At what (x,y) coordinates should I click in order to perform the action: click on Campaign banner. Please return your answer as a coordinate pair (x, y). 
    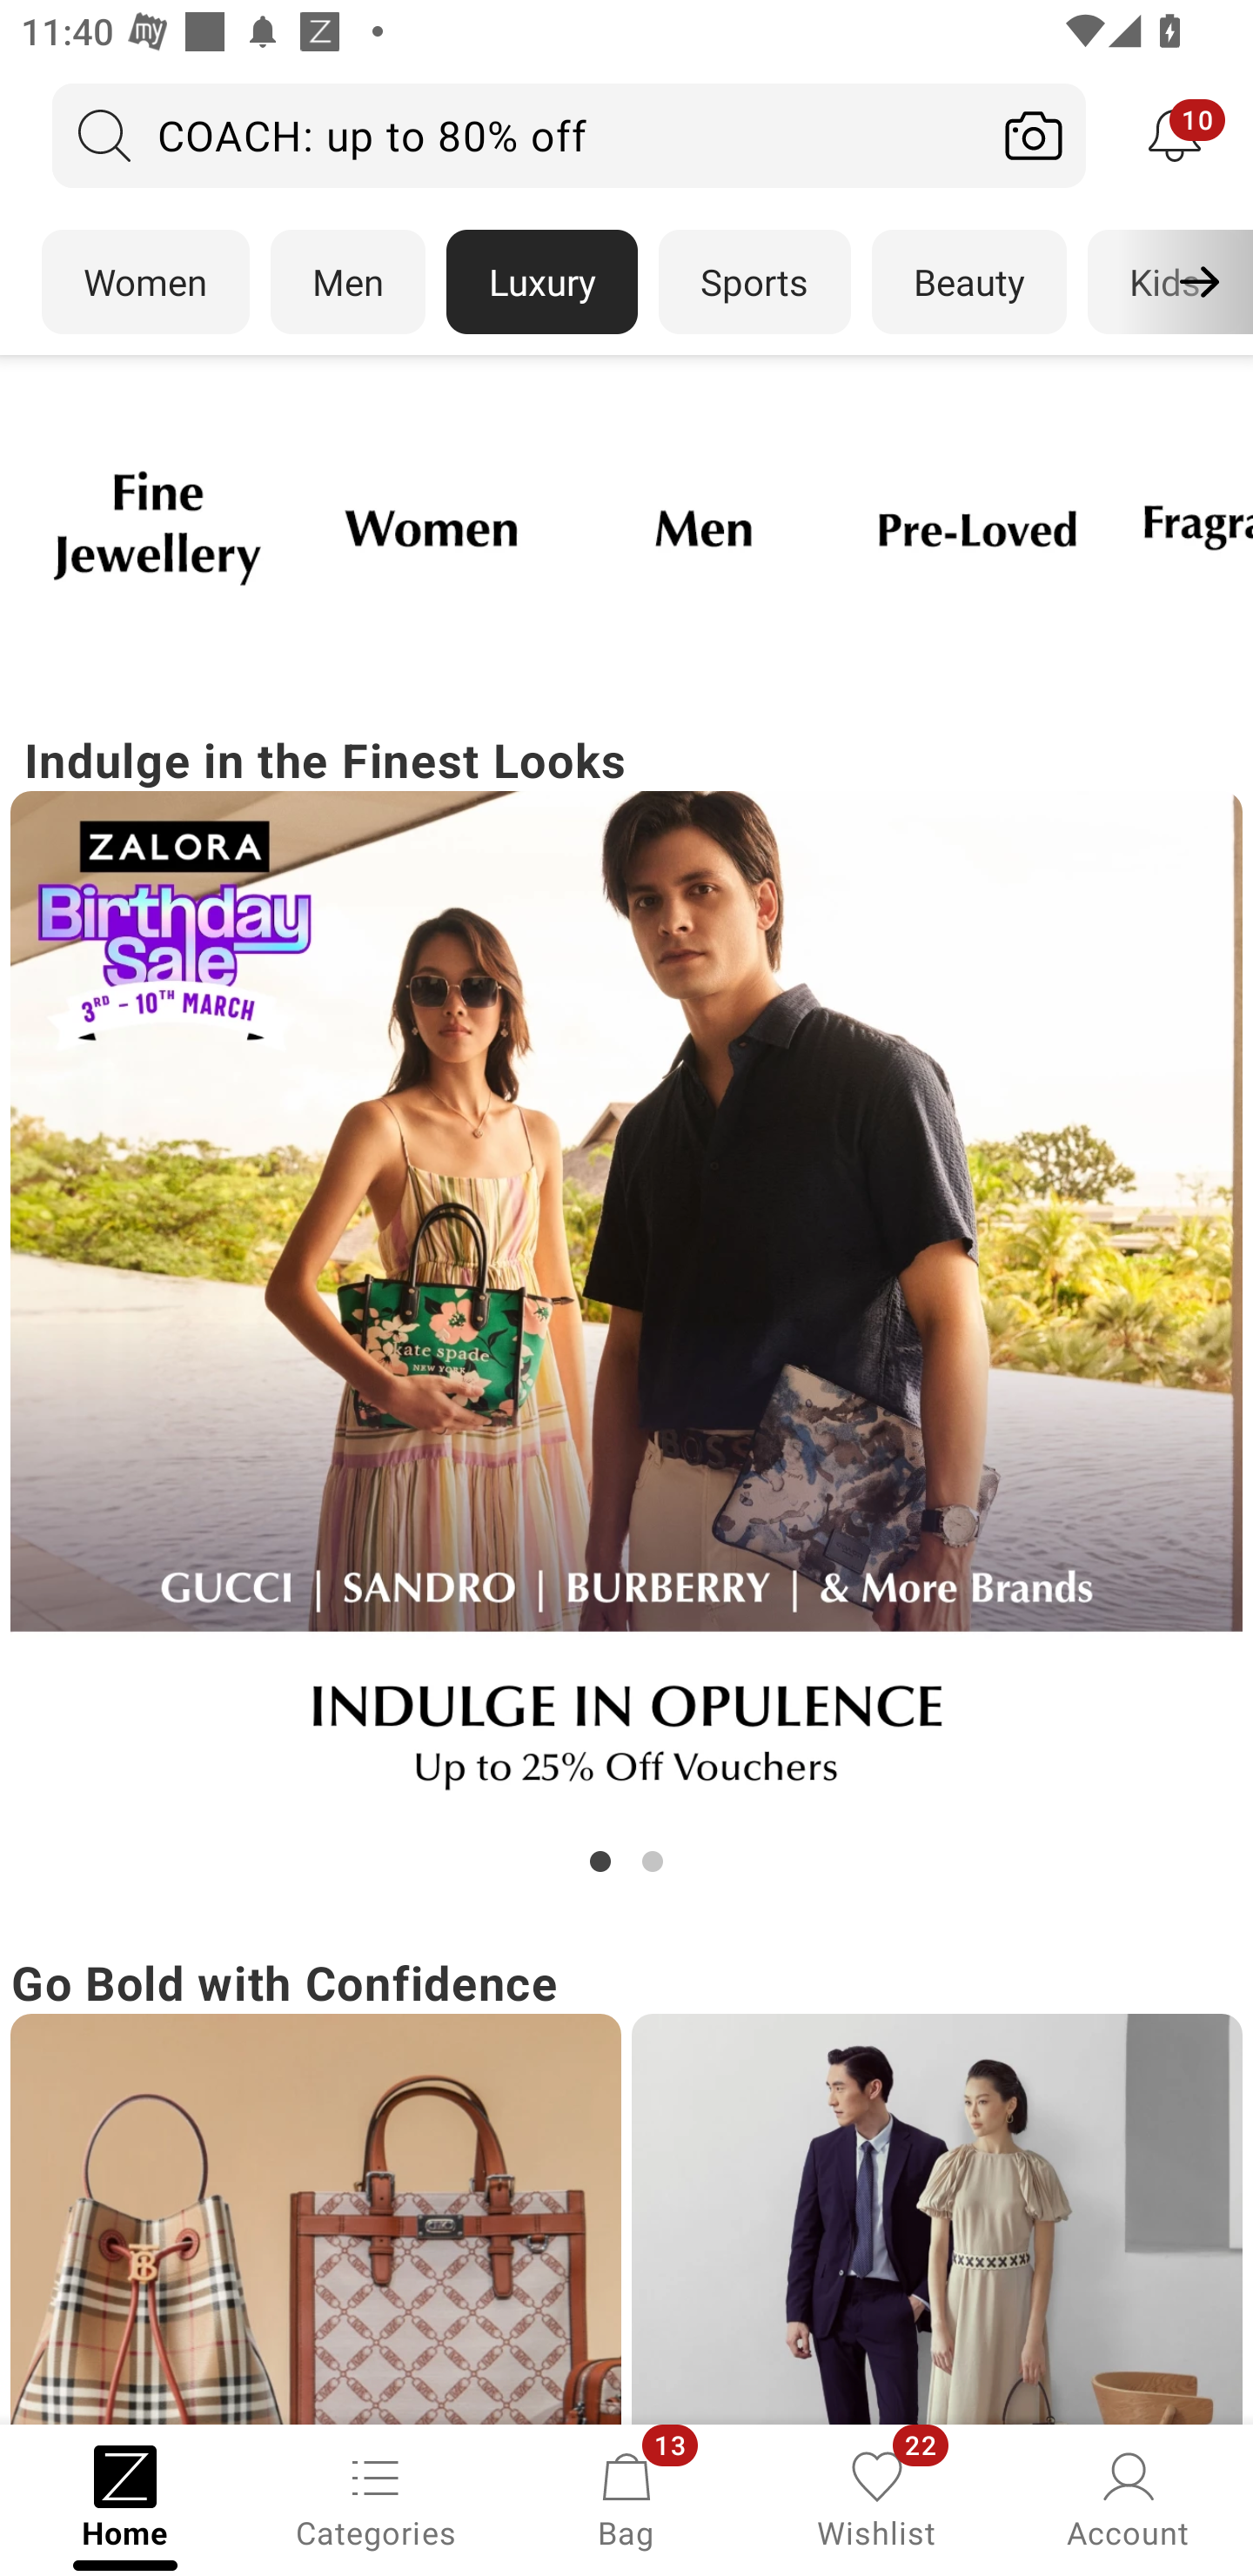
    Looking at the image, I should click on (430, 527).